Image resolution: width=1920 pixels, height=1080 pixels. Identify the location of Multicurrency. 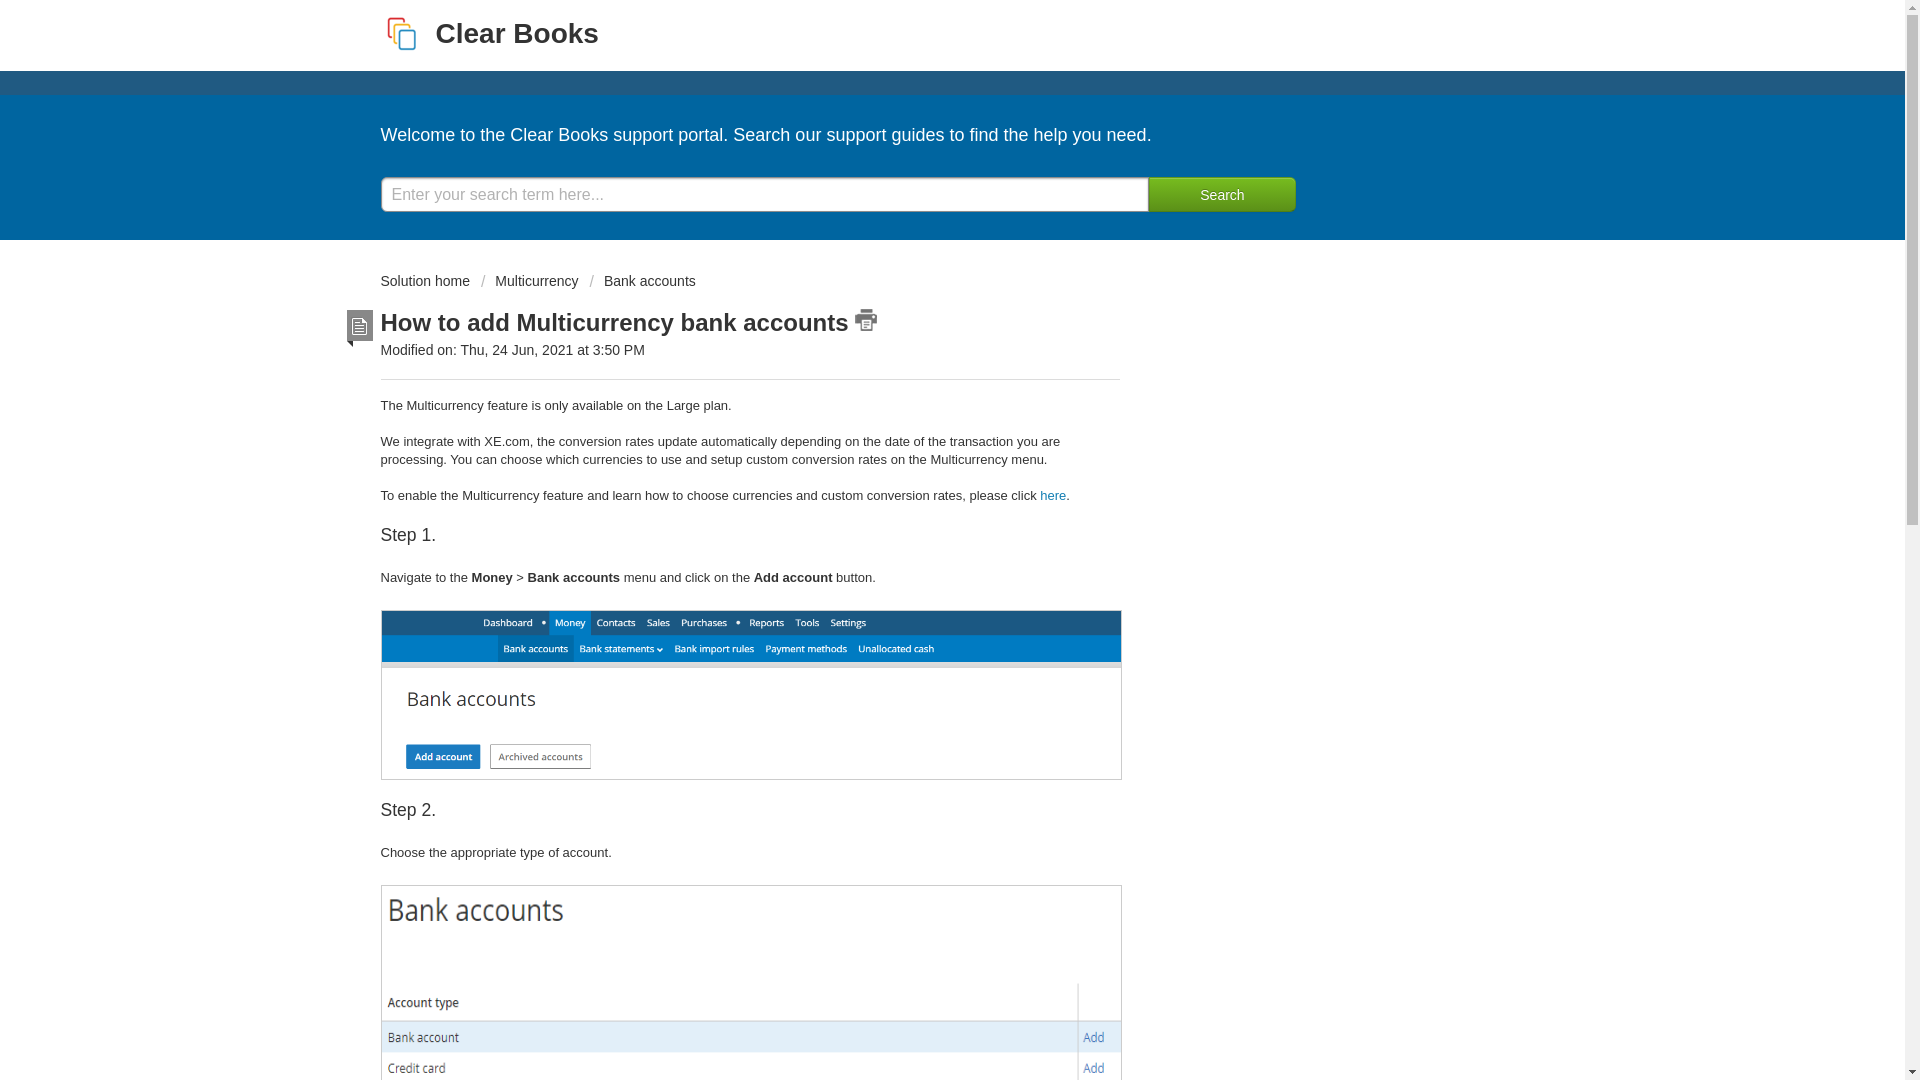
(530, 281).